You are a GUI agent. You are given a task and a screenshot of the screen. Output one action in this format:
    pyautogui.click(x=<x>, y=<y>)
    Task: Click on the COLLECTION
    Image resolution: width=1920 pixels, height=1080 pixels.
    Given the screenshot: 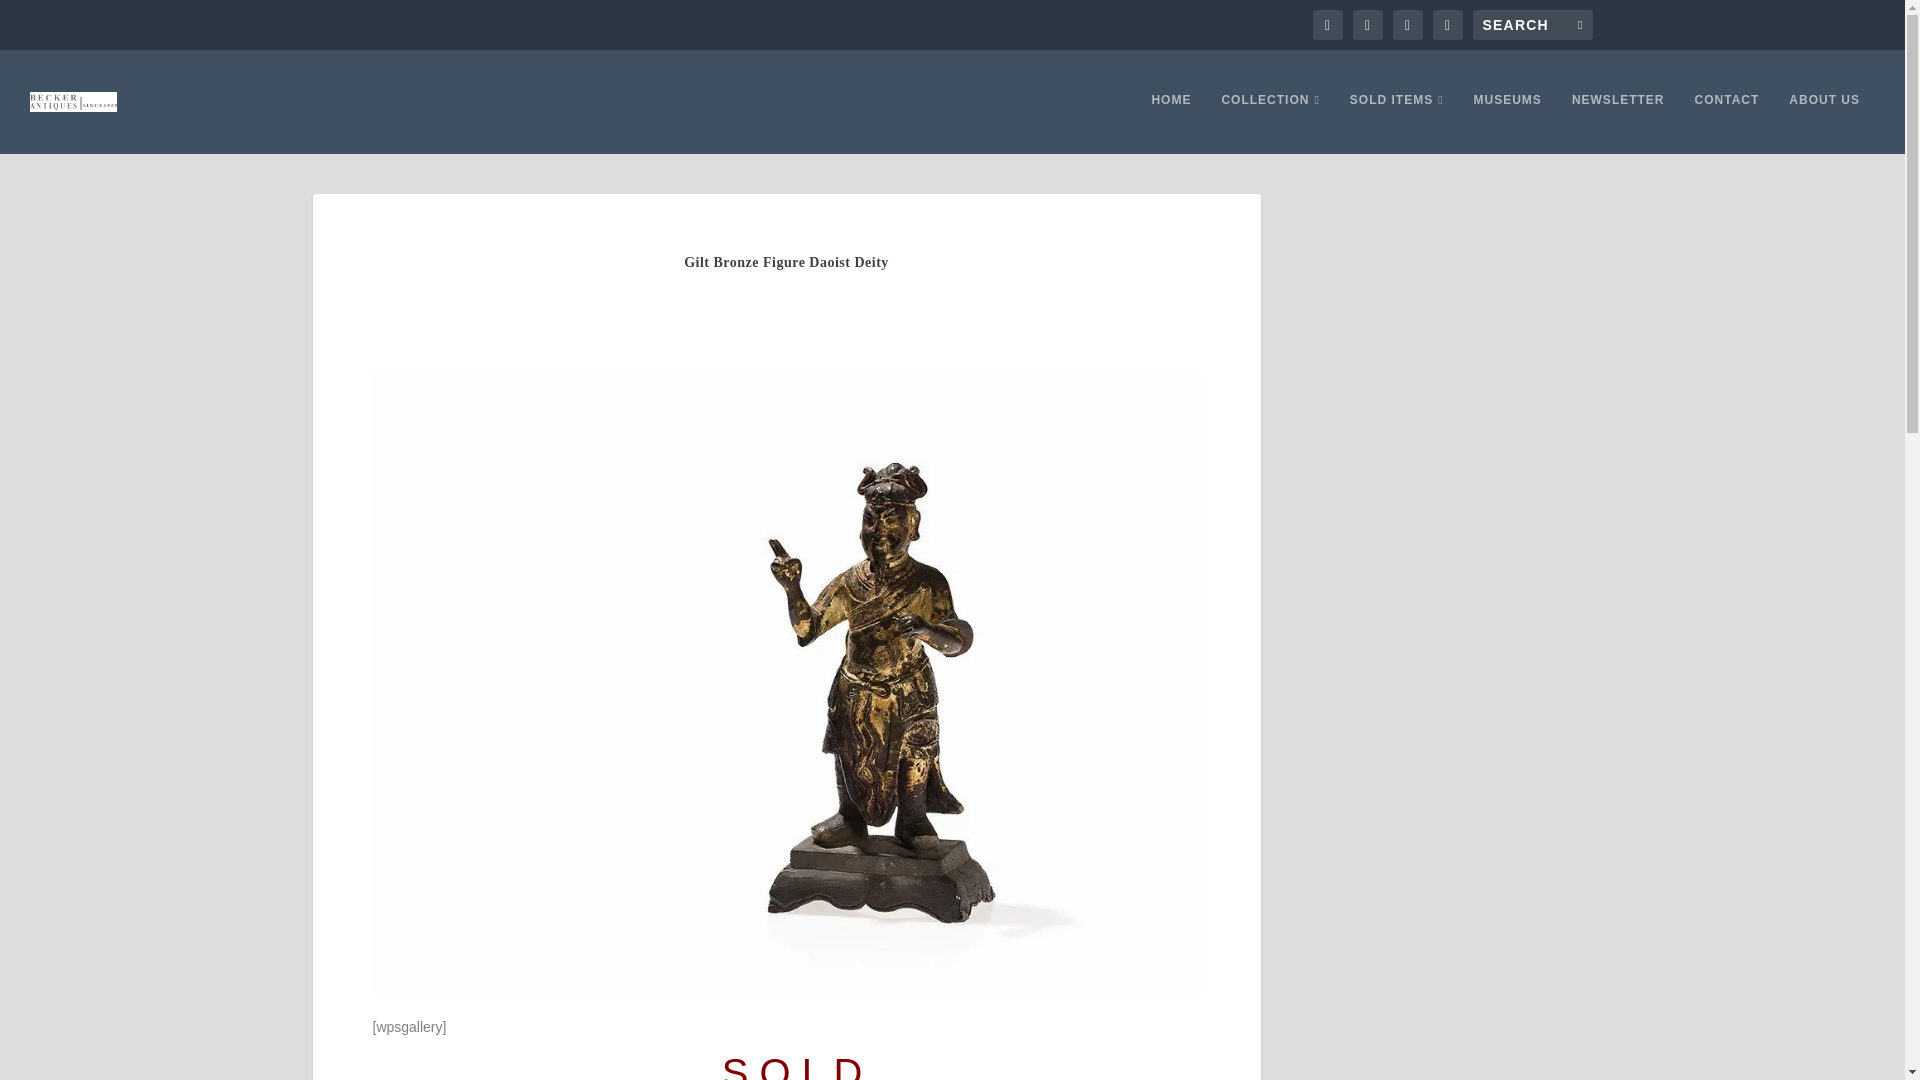 What is the action you would take?
    pyautogui.click(x=1270, y=122)
    